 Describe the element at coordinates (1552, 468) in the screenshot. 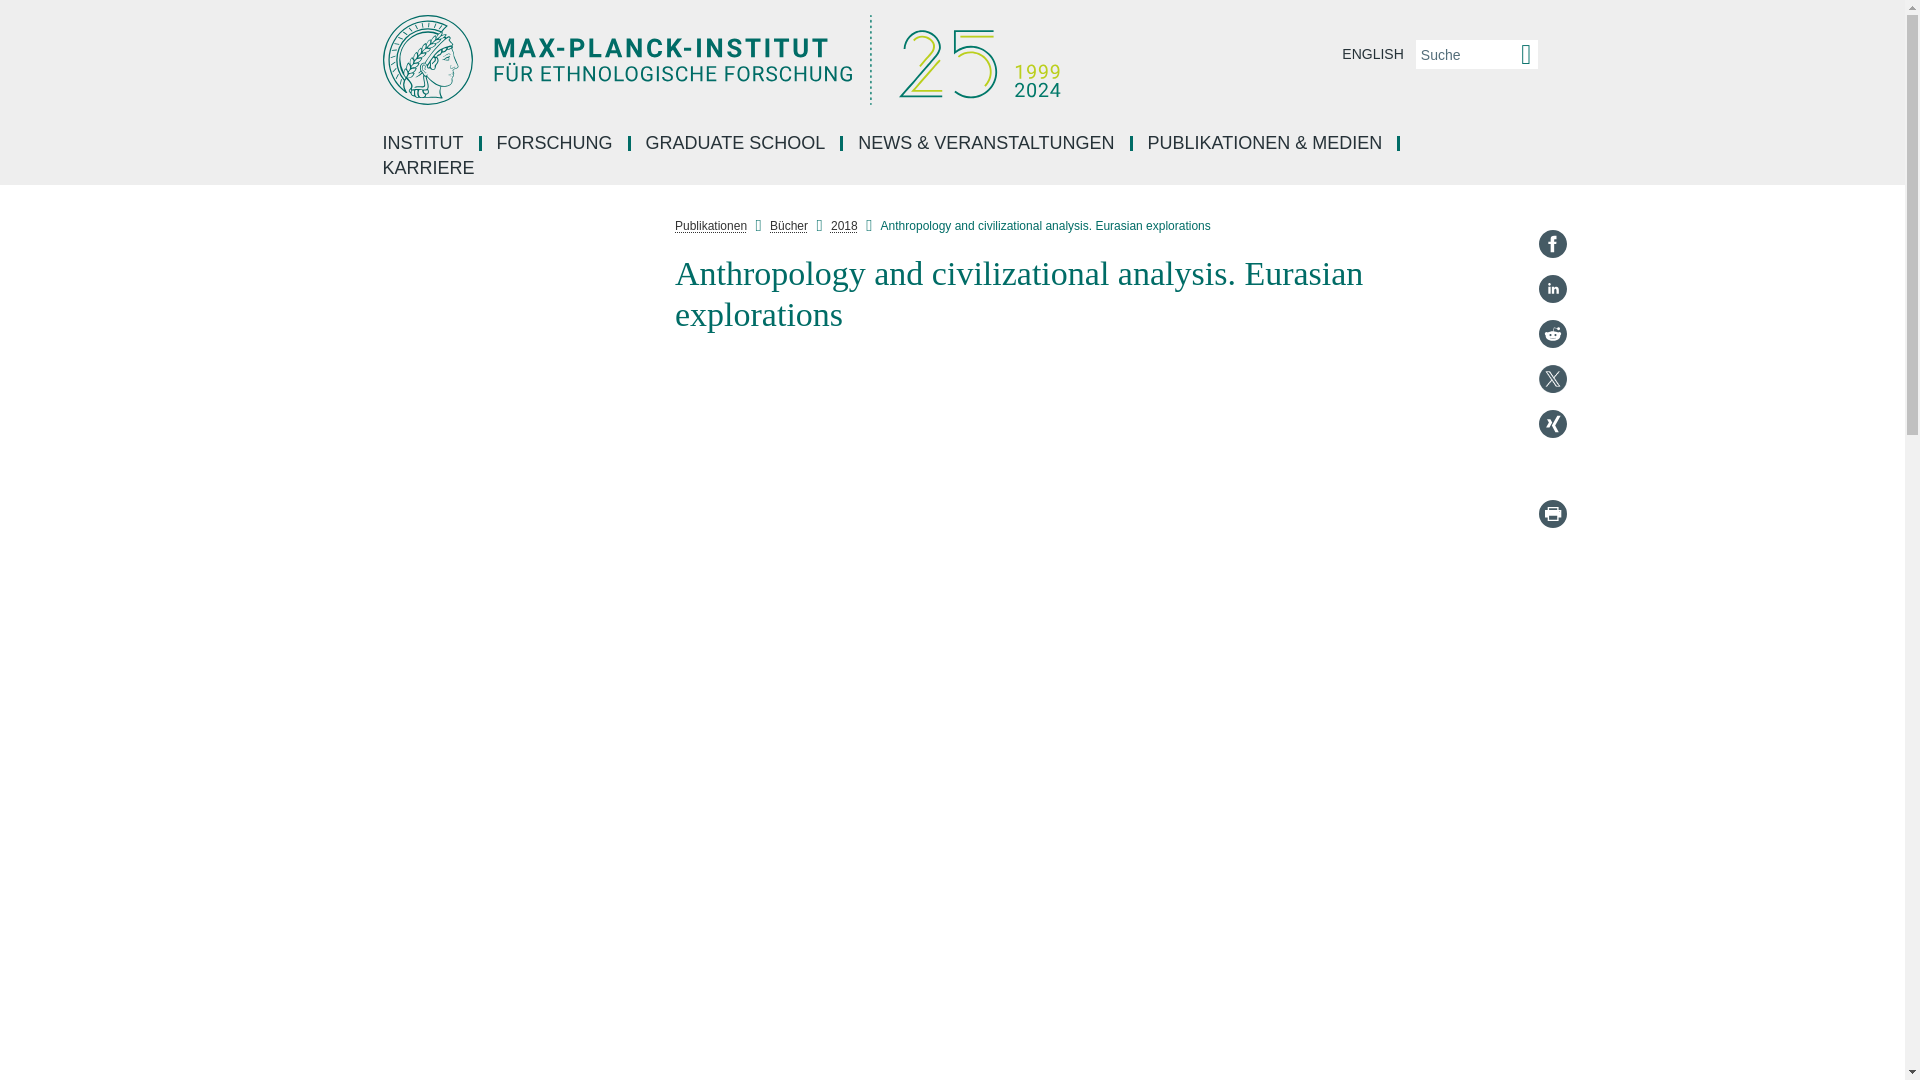

I see `E-Mail` at that location.